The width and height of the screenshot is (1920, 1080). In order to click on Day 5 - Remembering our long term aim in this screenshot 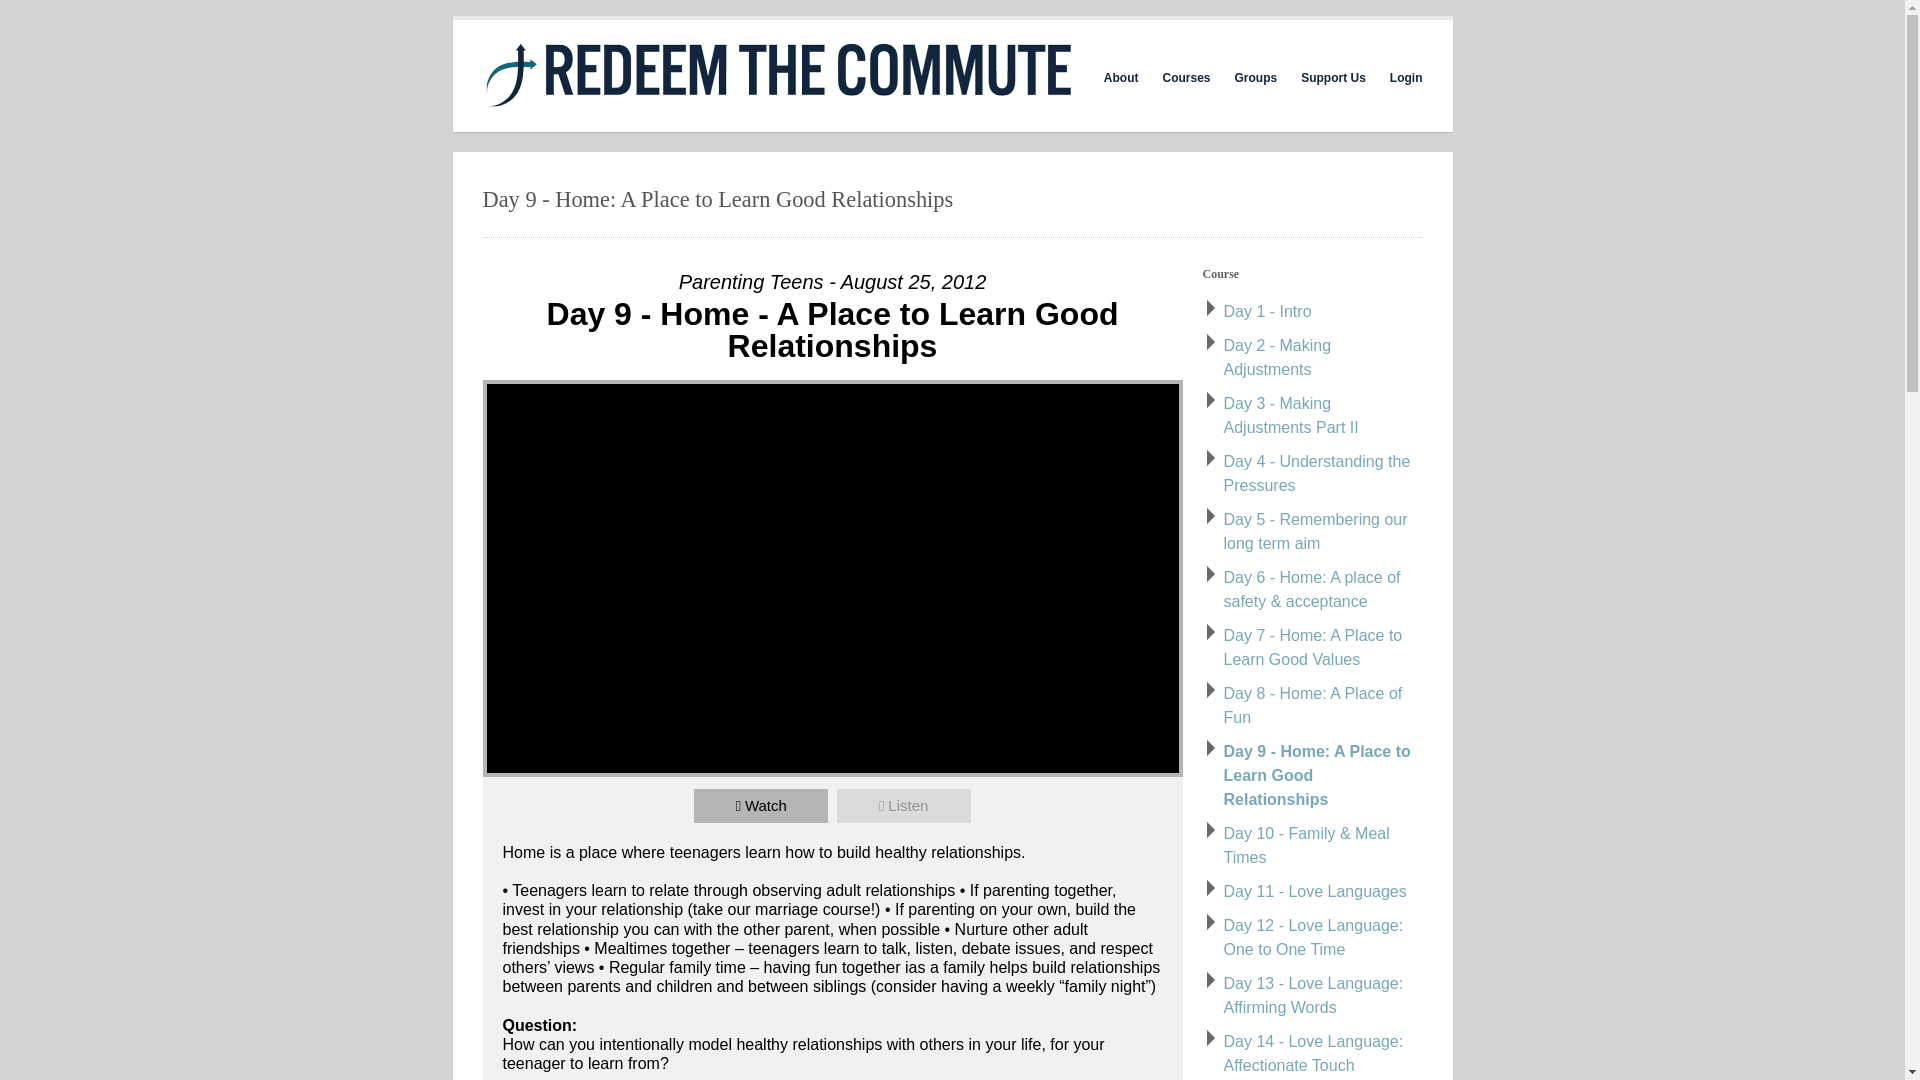, I will do `click(1316, 530)`.